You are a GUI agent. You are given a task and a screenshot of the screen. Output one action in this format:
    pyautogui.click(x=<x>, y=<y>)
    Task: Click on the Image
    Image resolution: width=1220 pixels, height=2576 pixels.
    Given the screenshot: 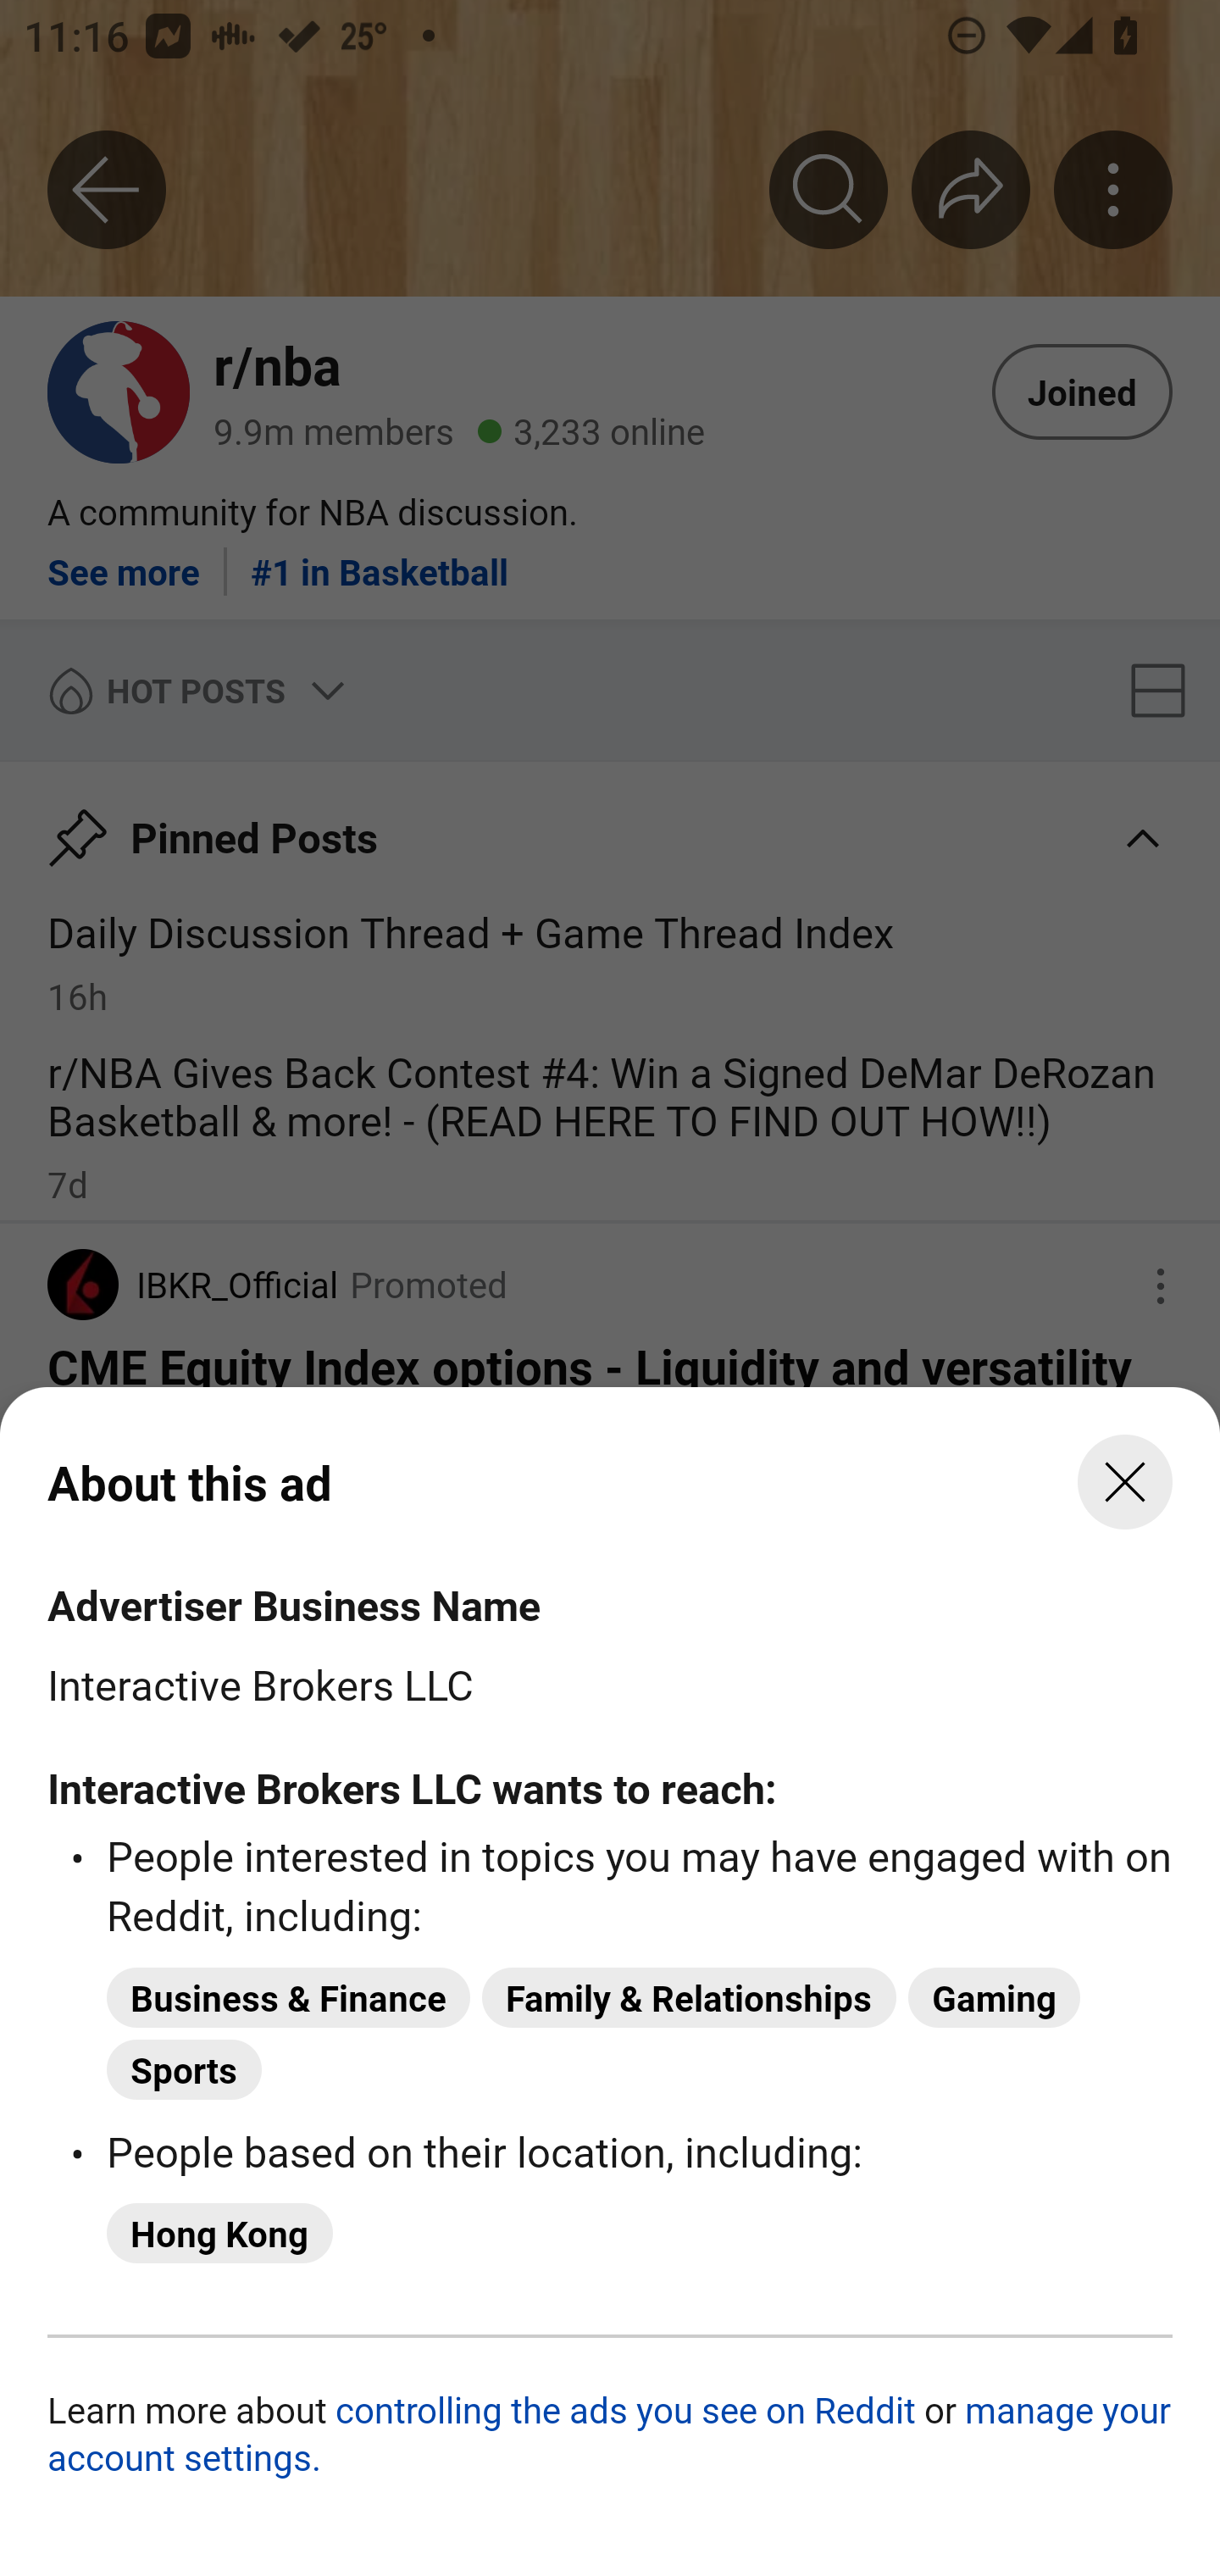 What is the action you would take?
    pyautogui.click(x=610, y=1976)
    